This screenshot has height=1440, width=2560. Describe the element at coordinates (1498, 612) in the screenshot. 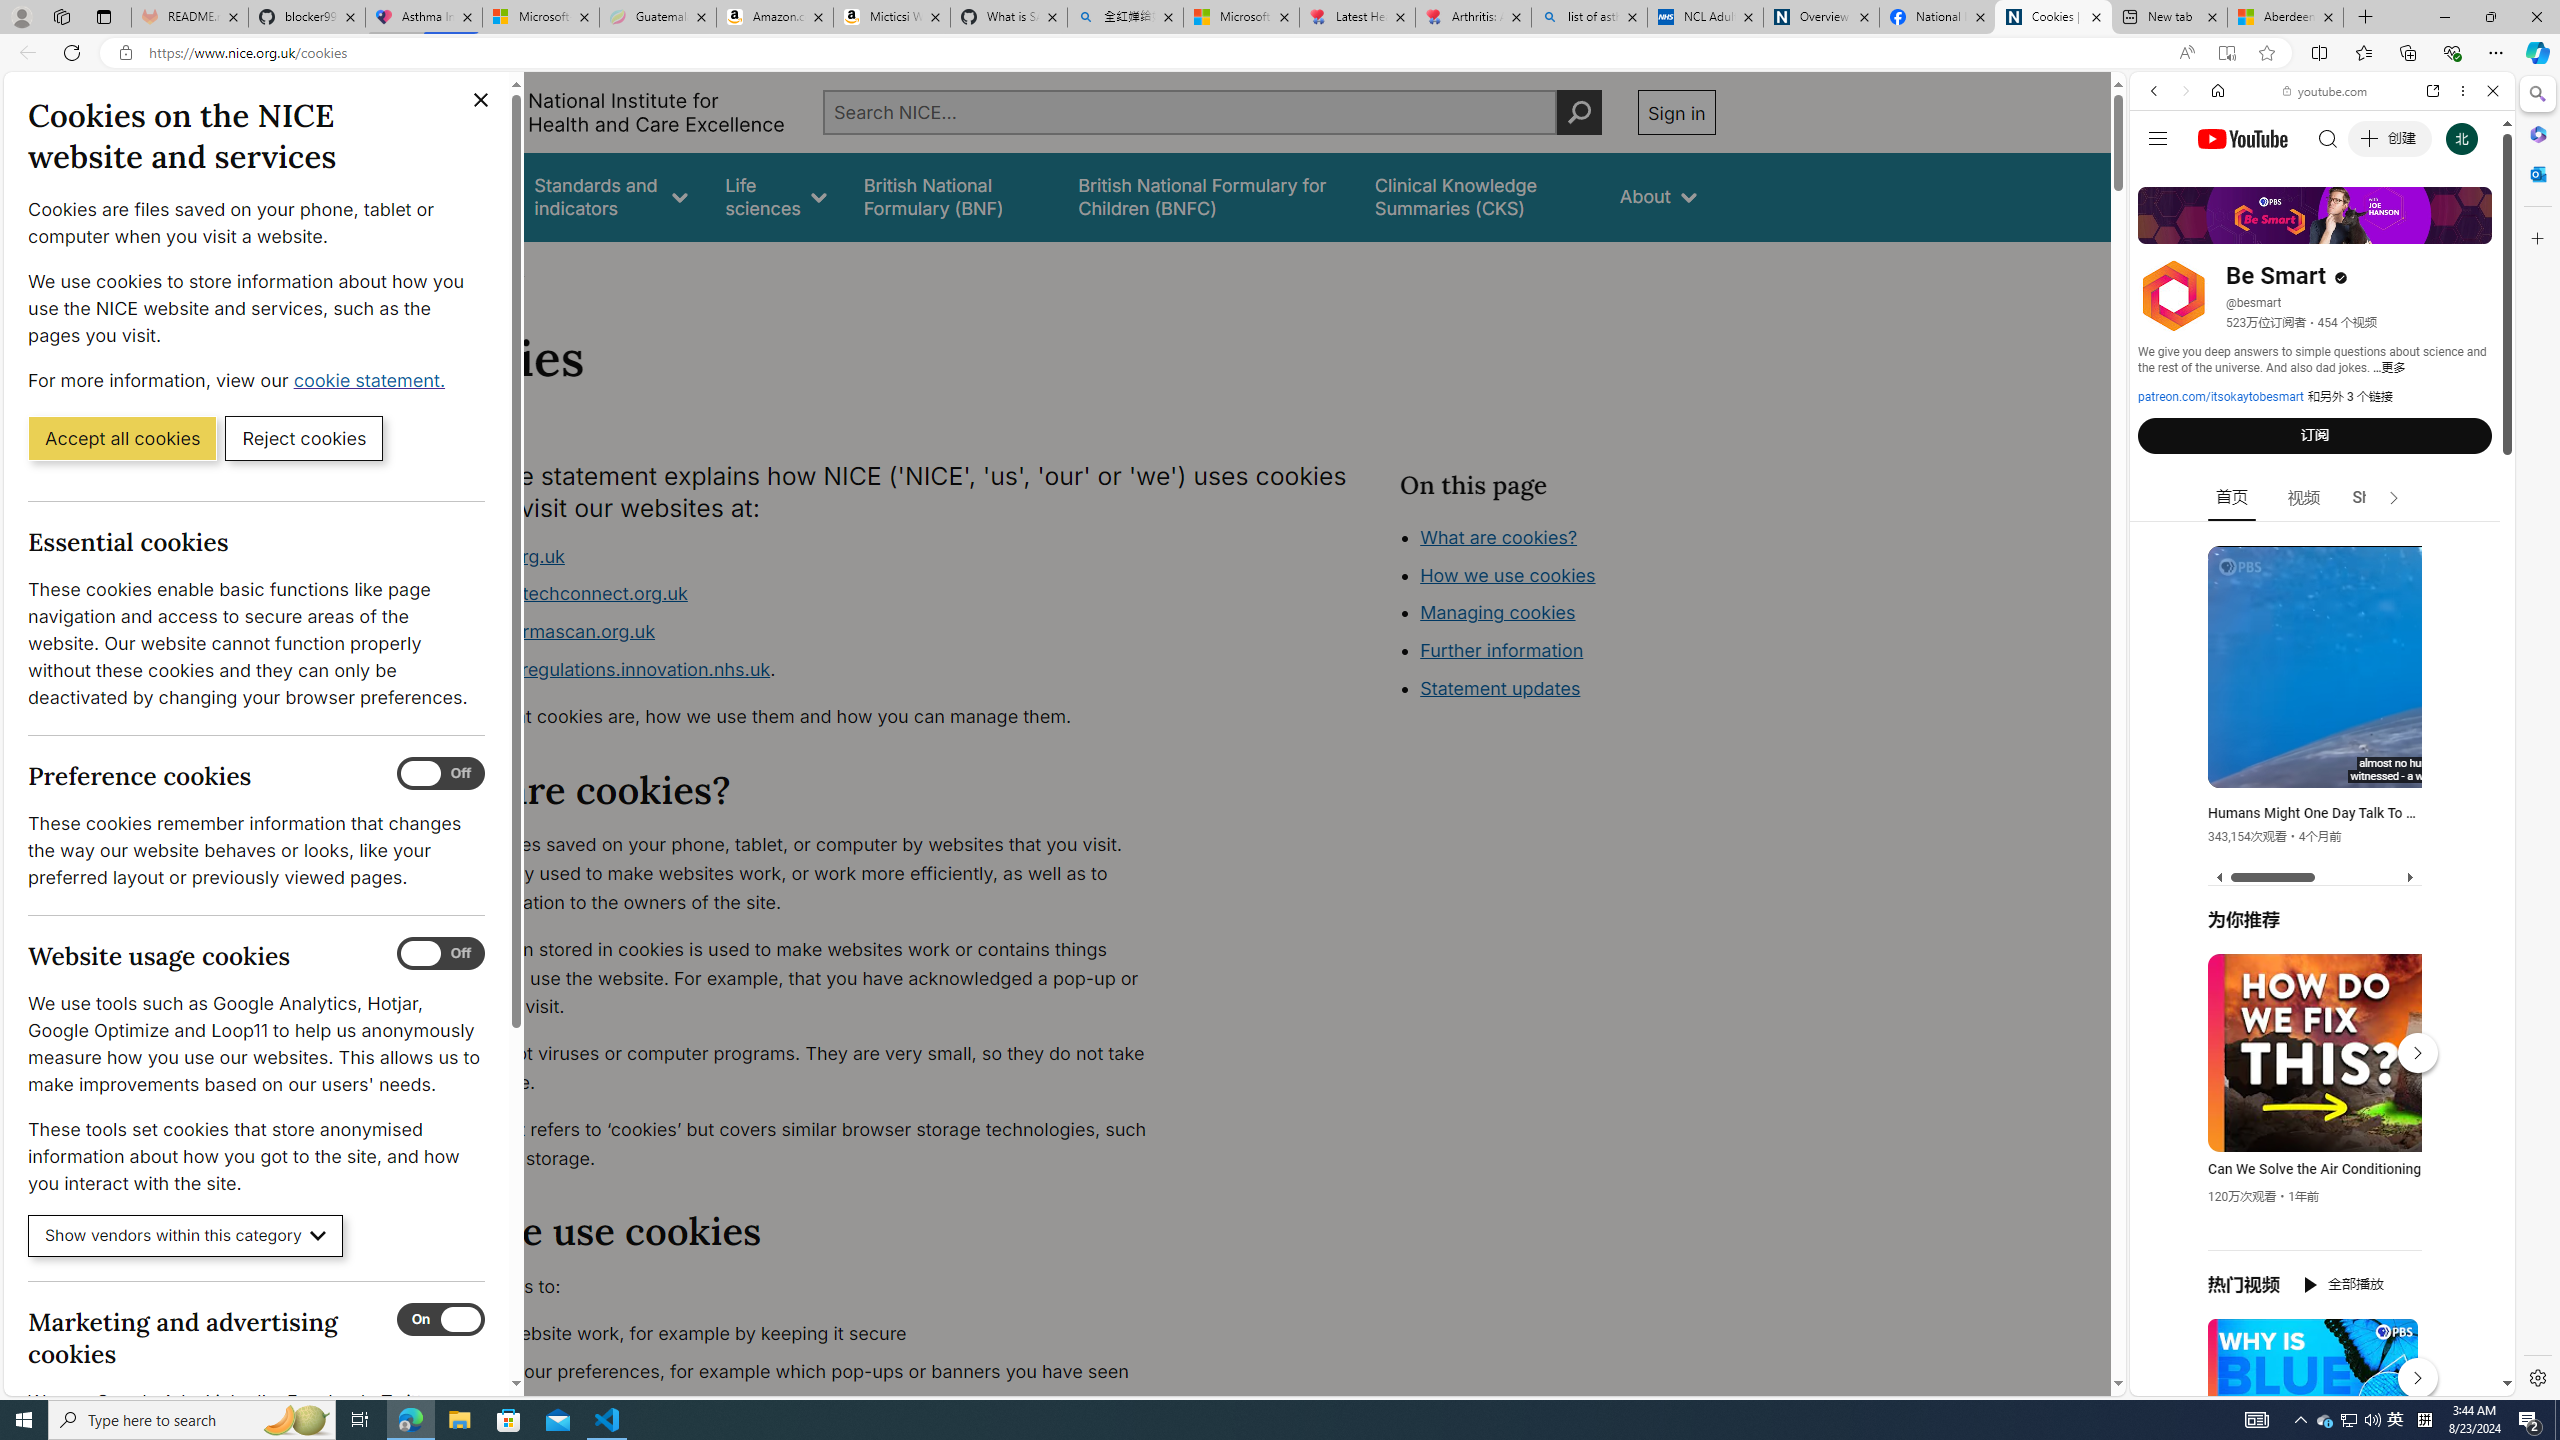

I see `Managing cookies` at that location.